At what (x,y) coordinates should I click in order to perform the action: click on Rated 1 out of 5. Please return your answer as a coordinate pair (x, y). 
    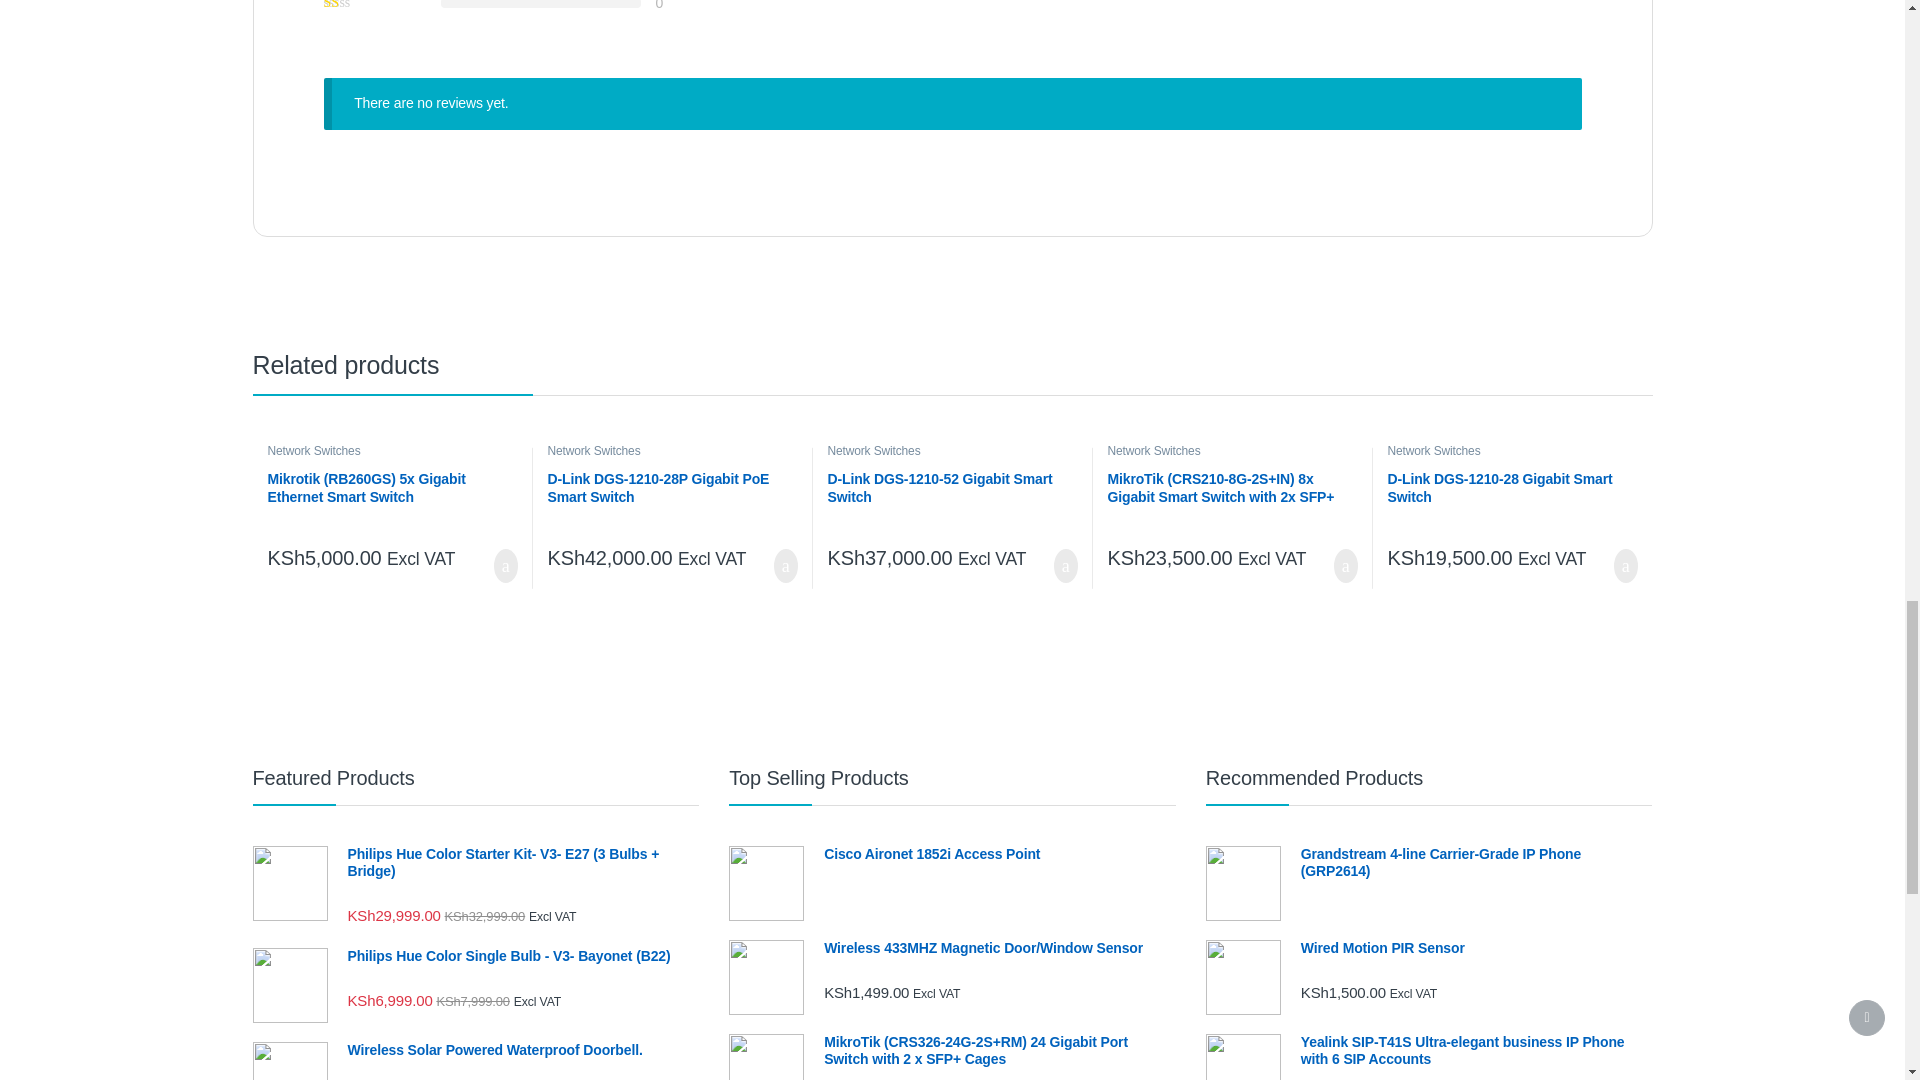
    Looking at the image, I should click on (362, 4).